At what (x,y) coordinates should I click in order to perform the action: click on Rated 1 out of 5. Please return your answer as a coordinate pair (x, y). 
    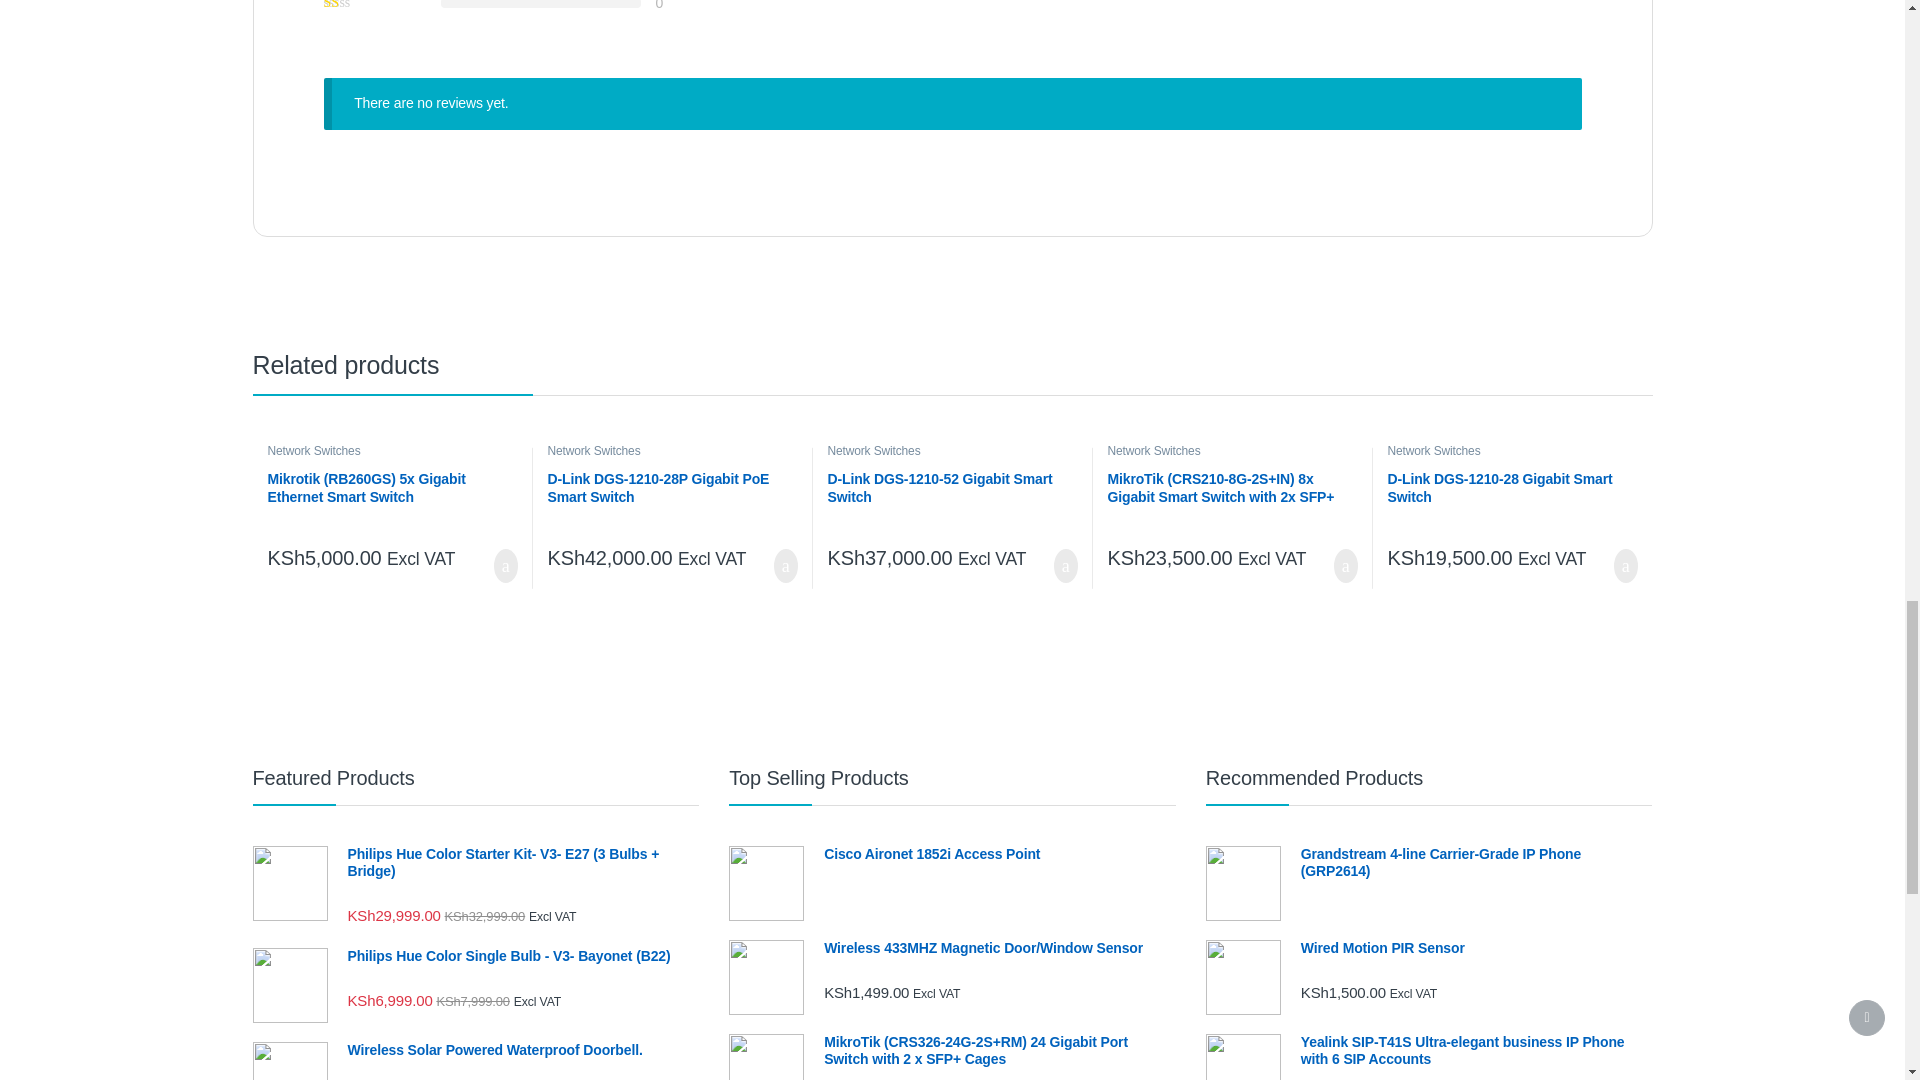
    Looking at the image, I should click on (362, 4).